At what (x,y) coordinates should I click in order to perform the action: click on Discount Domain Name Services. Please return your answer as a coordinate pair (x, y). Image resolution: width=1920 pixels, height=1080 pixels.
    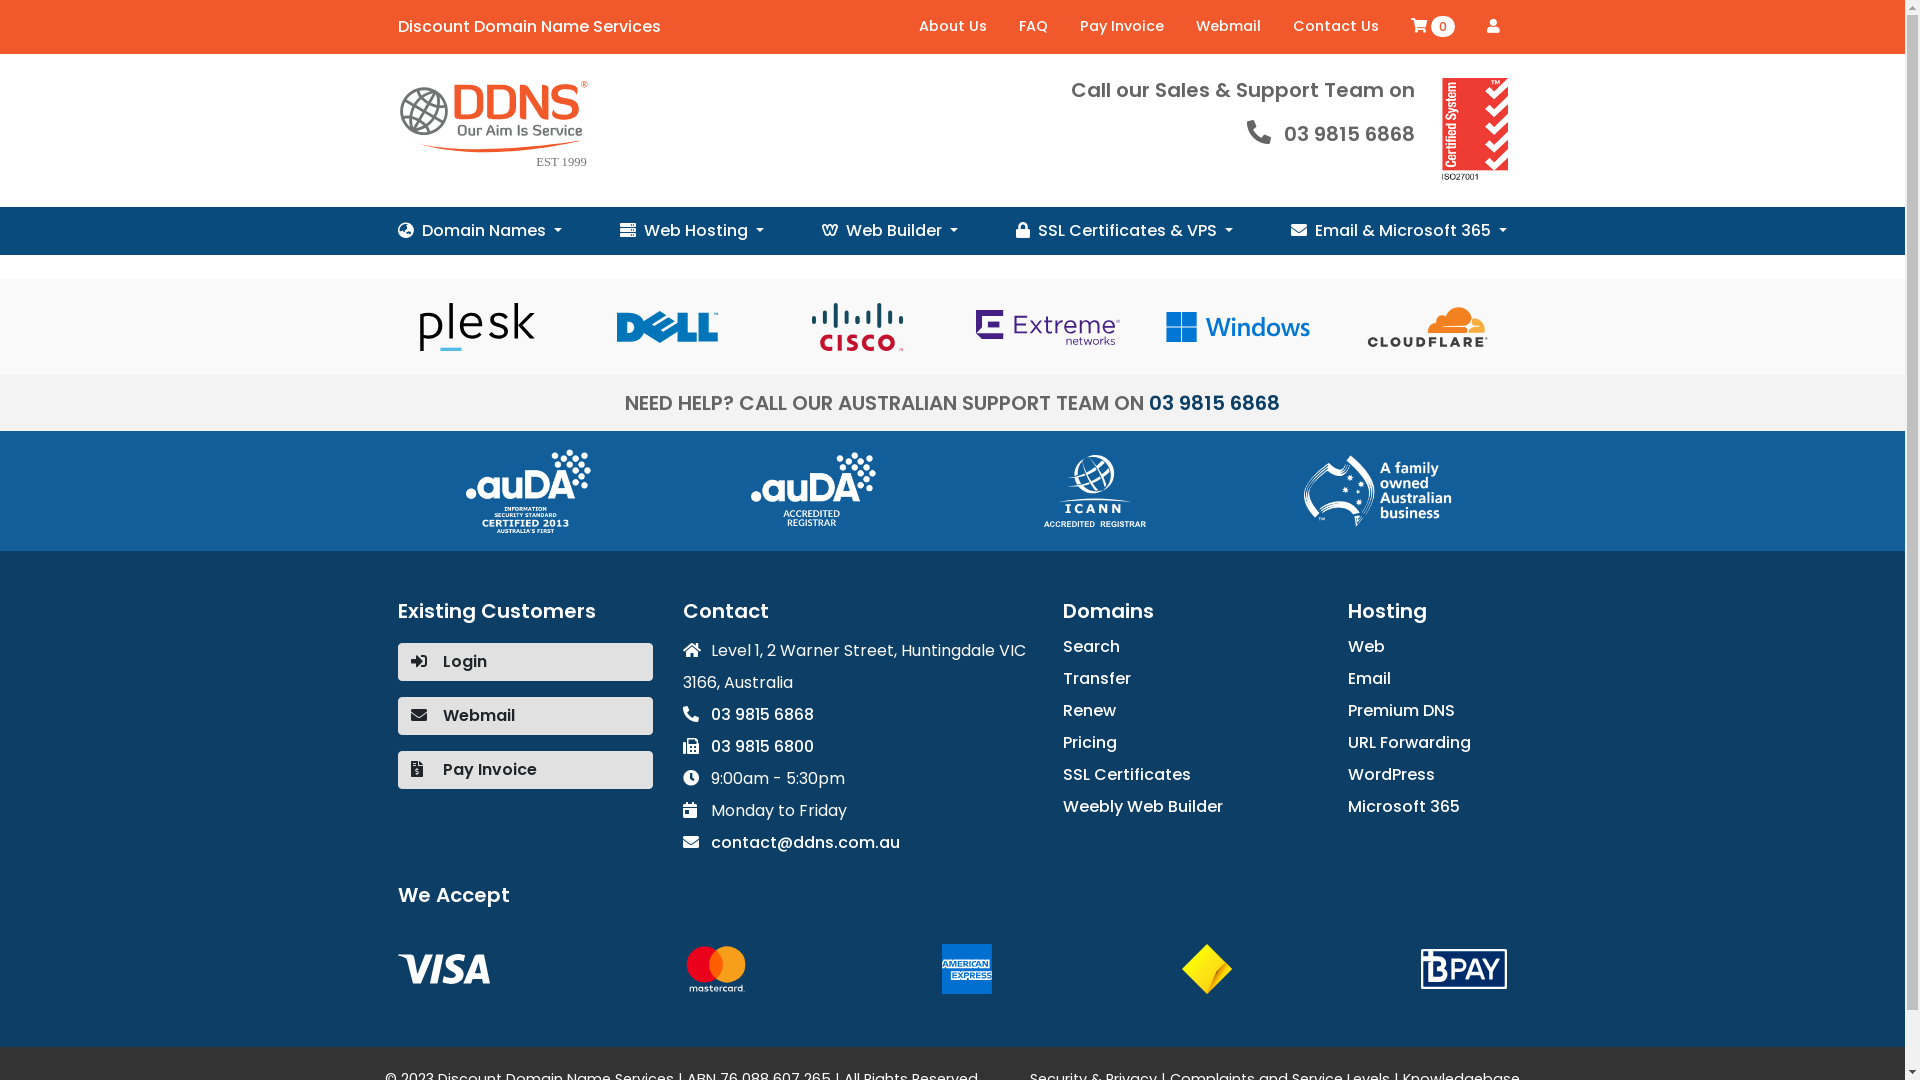
    Looking at the image, I should click on (530, 26).